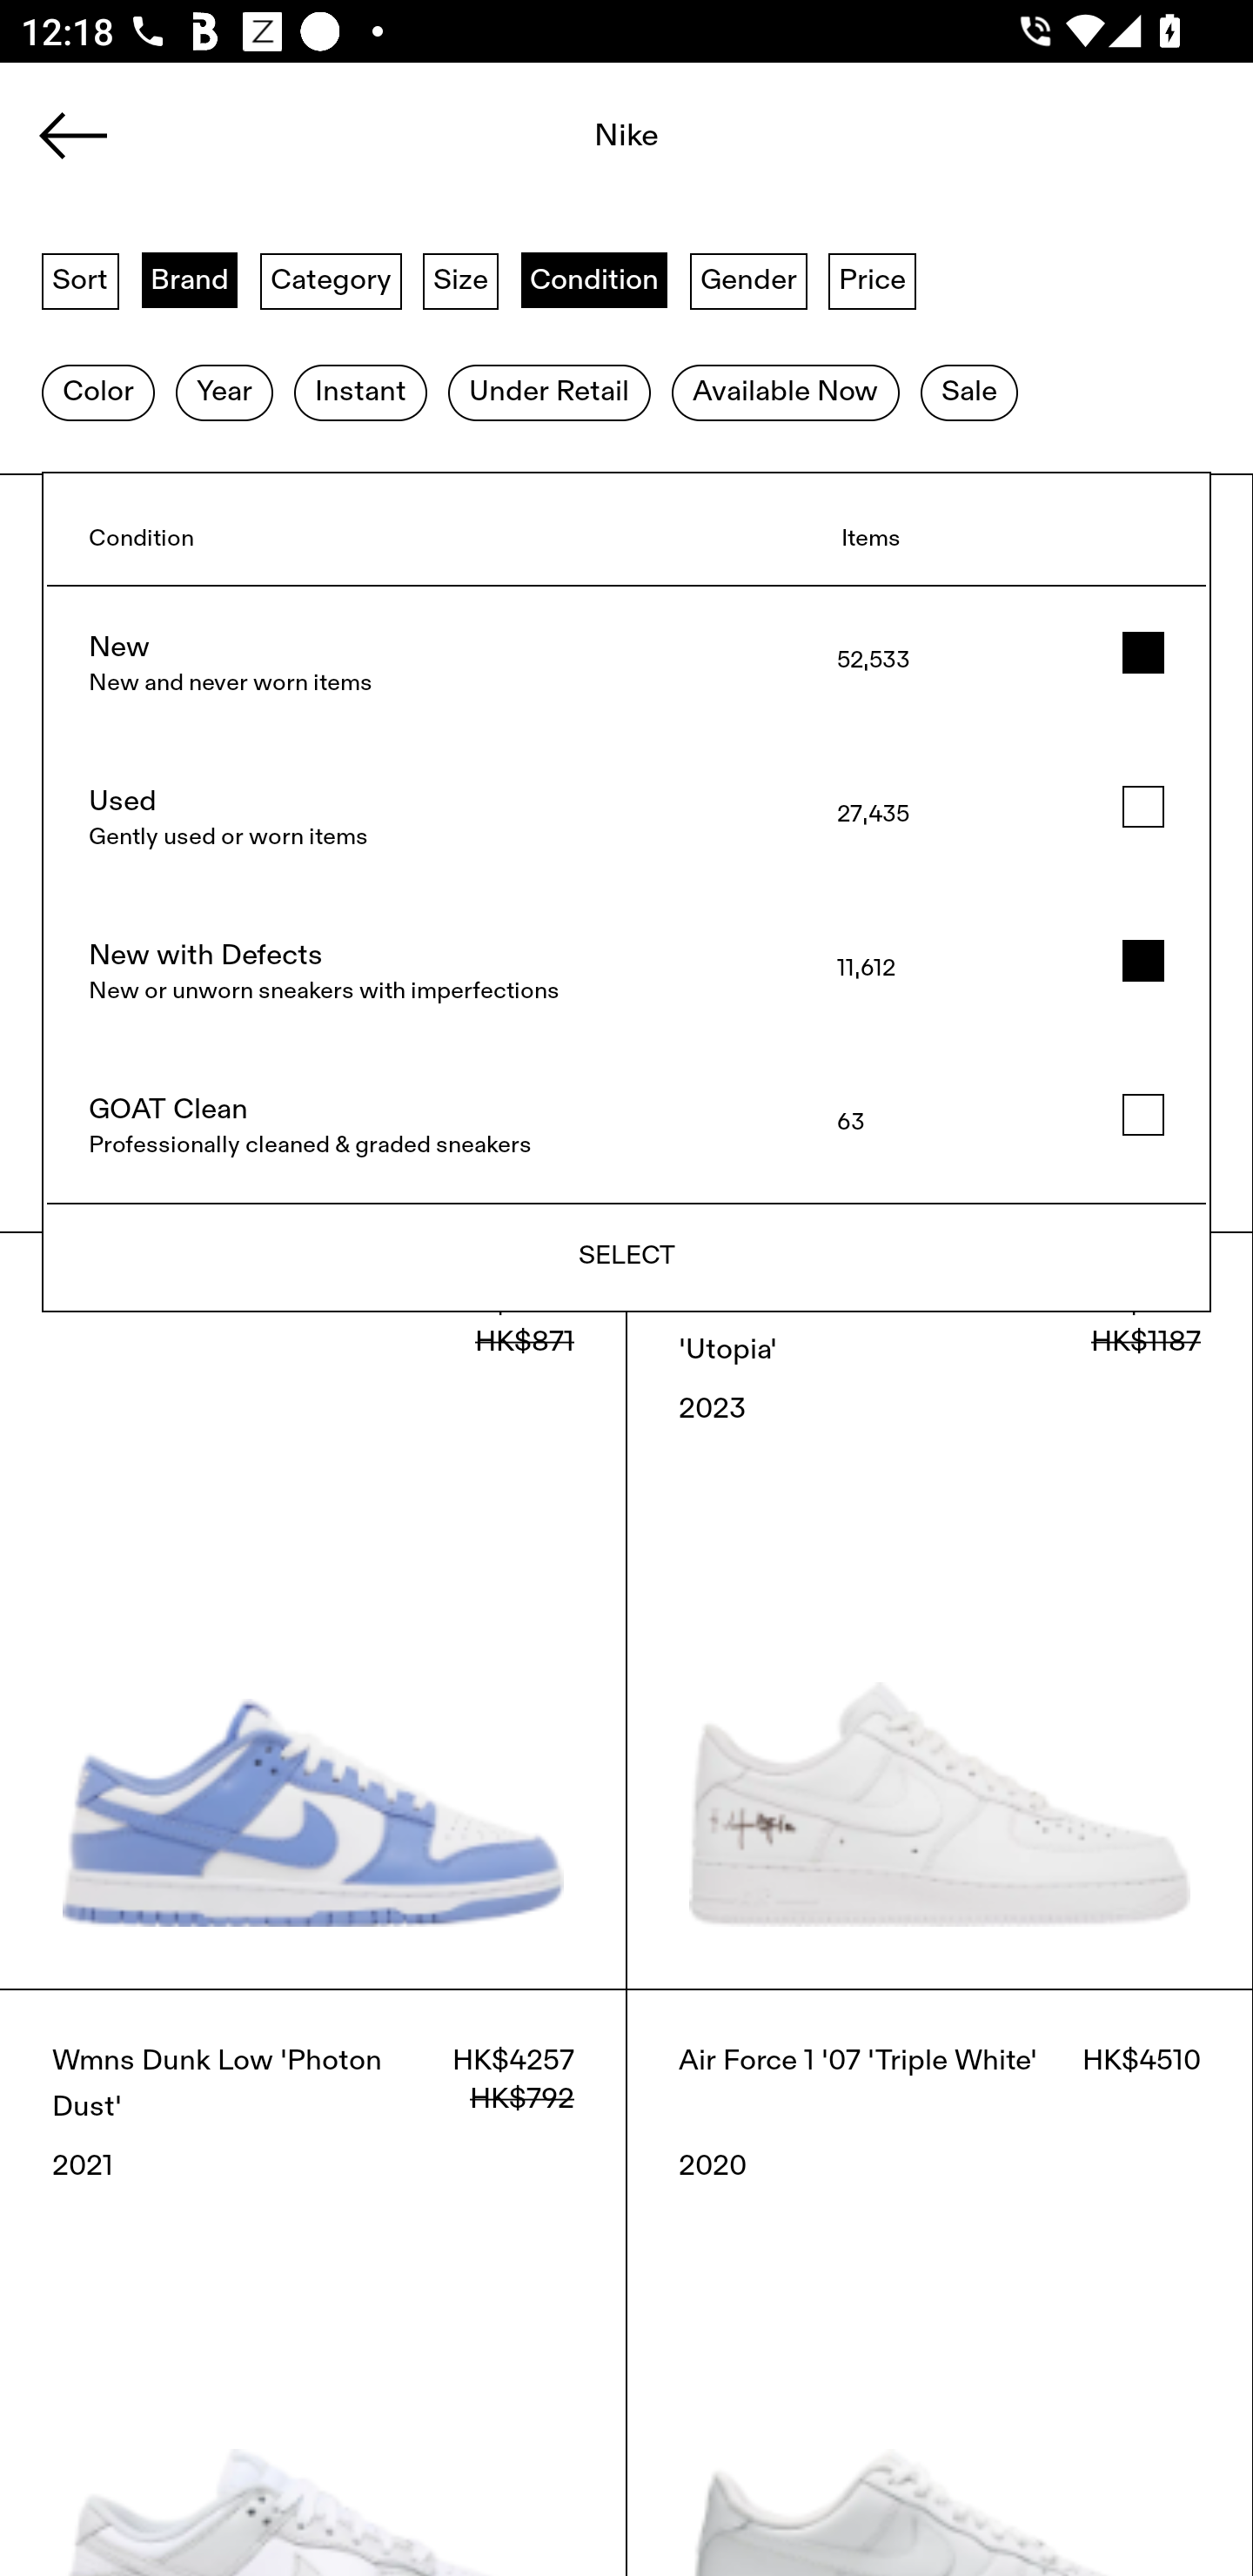  What do you see at coordinates (626, 818) in the screenshot?
I see `Used Gently used or worn items 27,435` at bounding box center [626, 818].